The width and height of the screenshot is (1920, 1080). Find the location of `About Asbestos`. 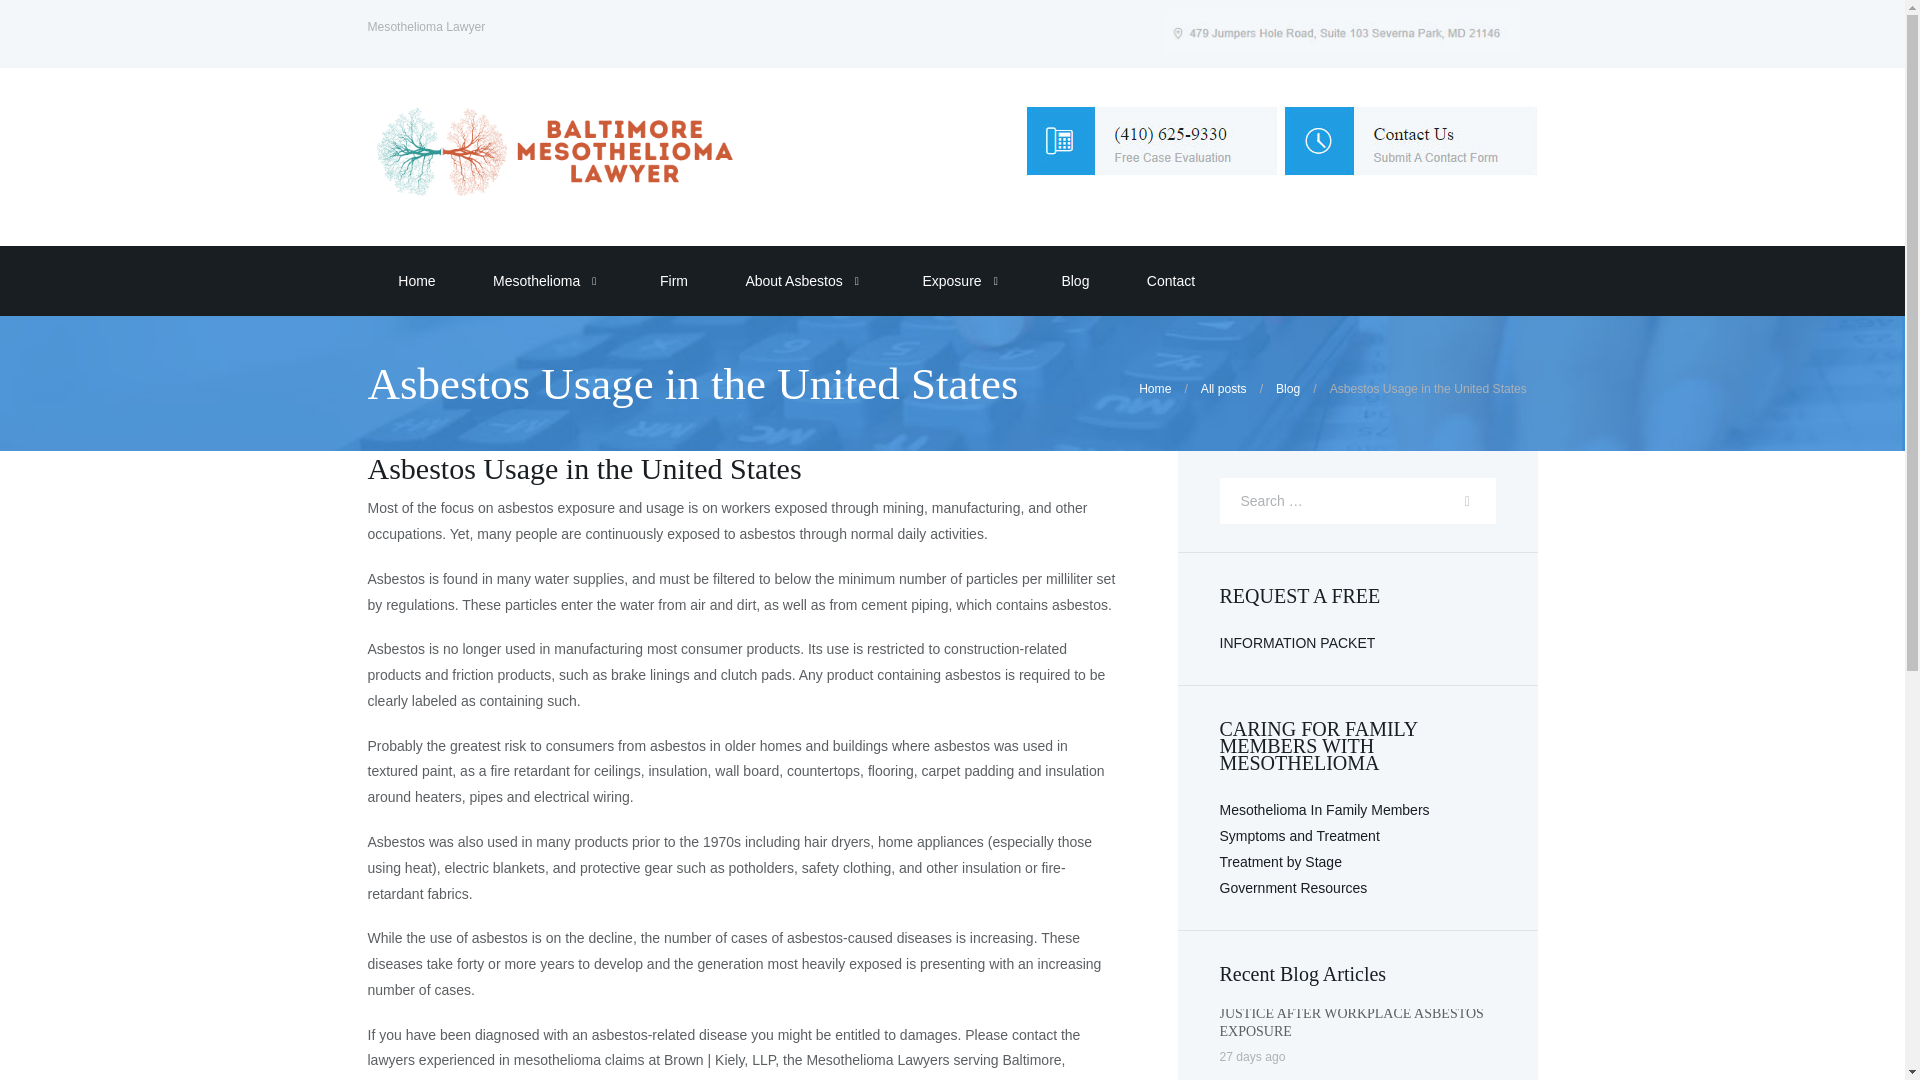

About Asbestos is located at coordinates (792, 281).